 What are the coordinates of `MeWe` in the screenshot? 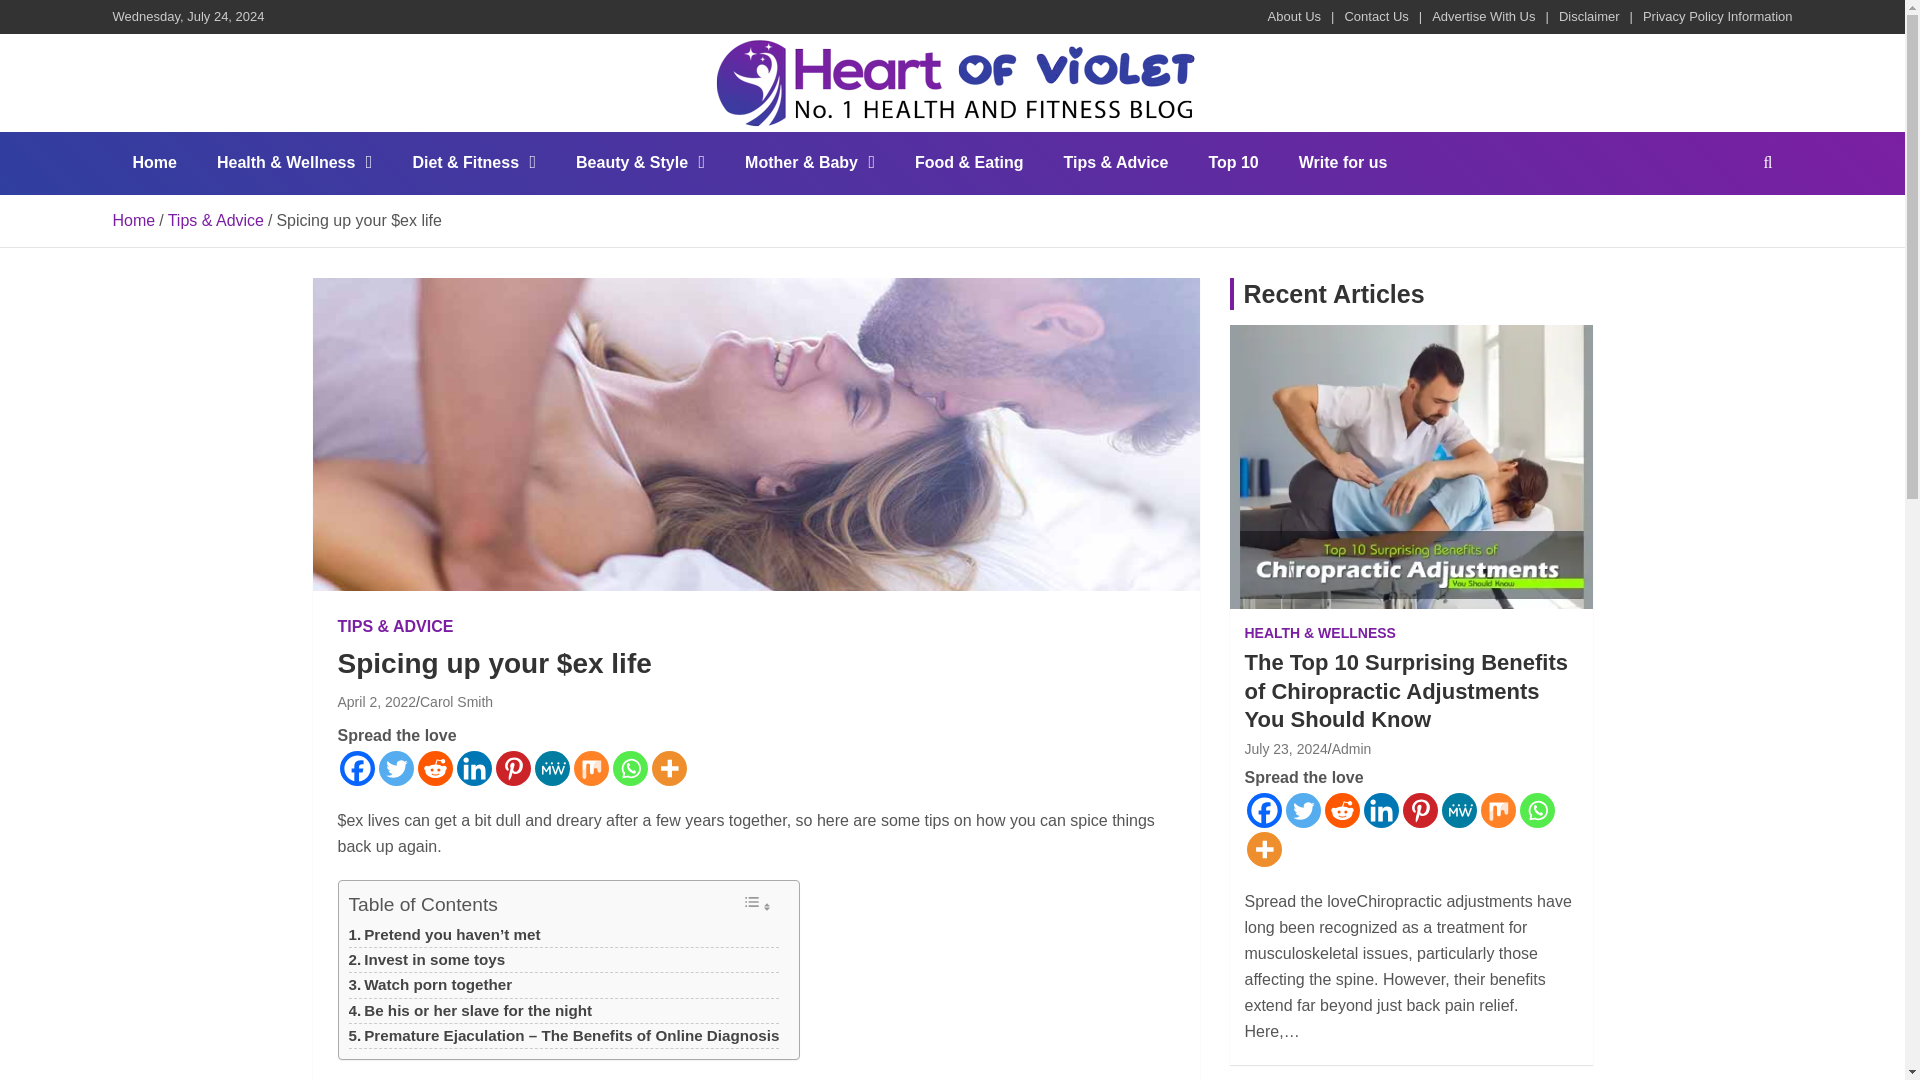 It's located at (550, 768).